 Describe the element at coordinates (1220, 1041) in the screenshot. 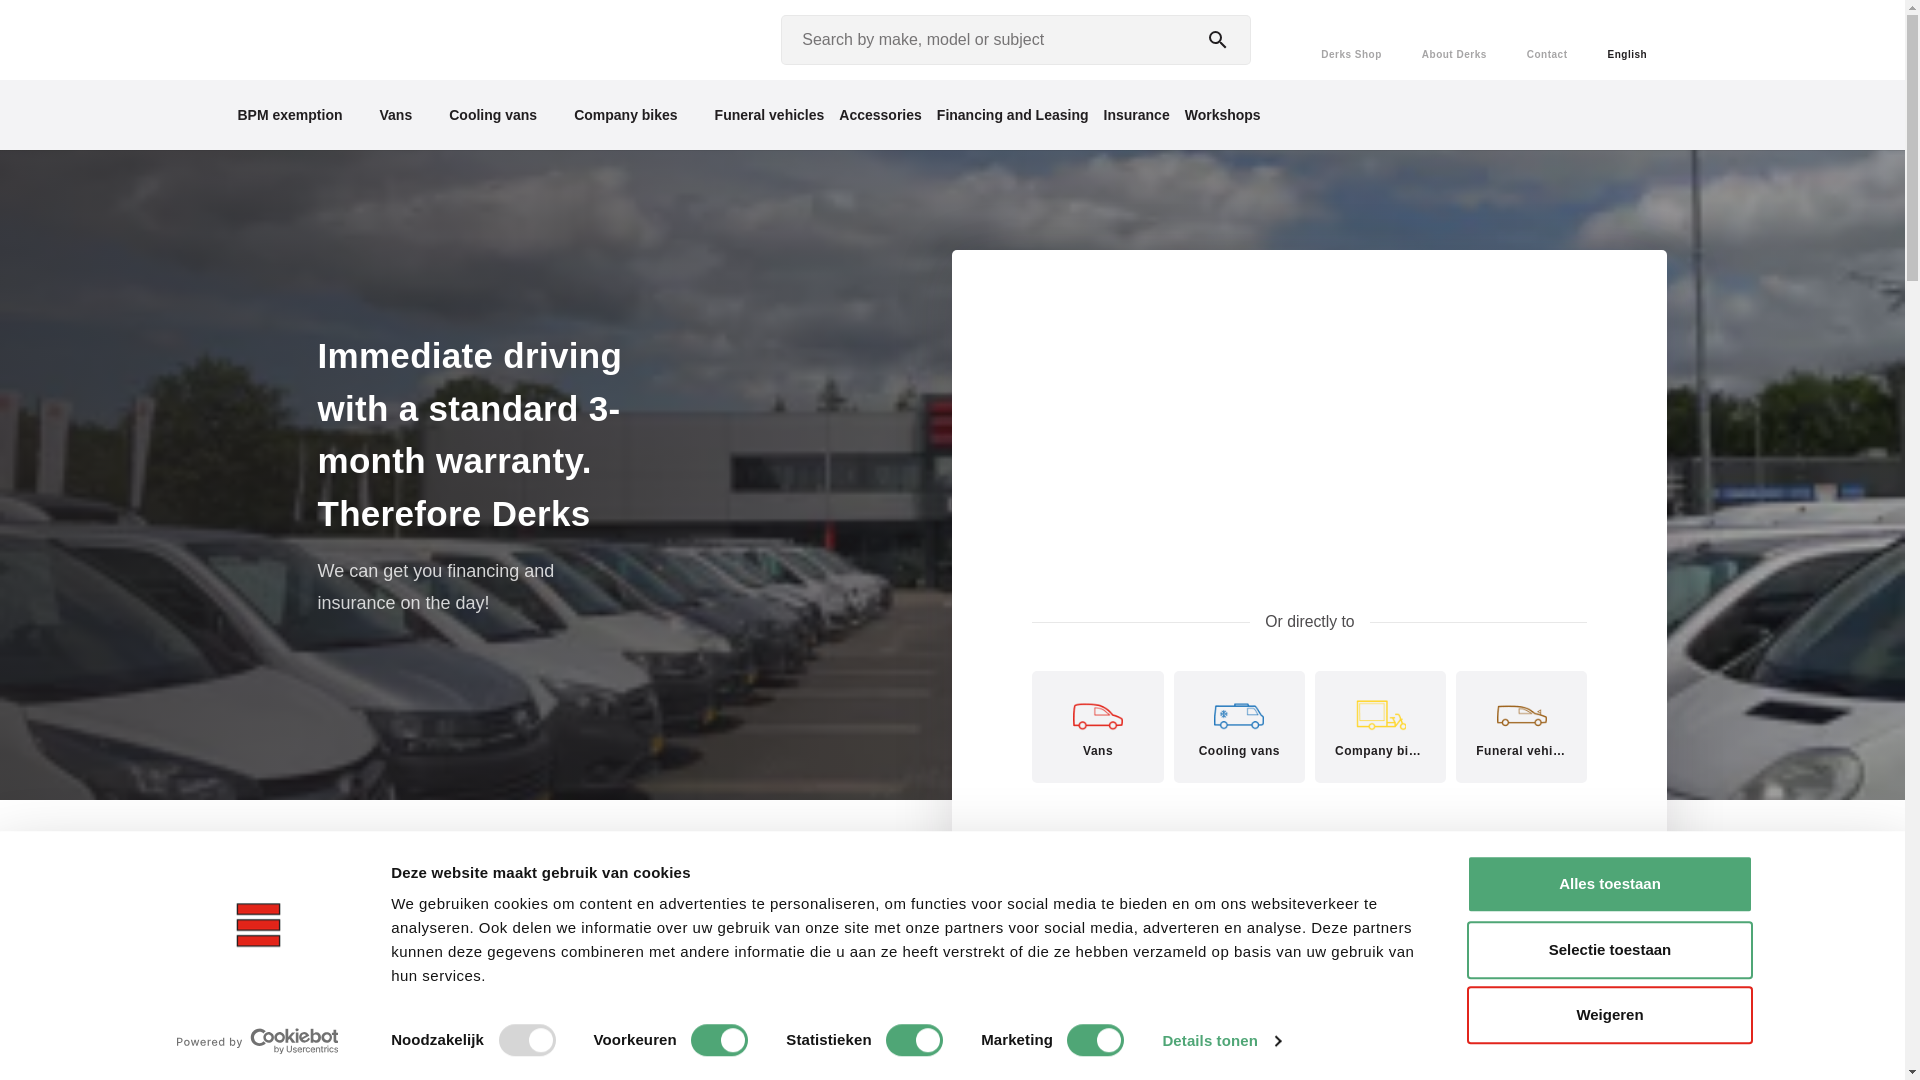

I see `Details tonen` at that location.